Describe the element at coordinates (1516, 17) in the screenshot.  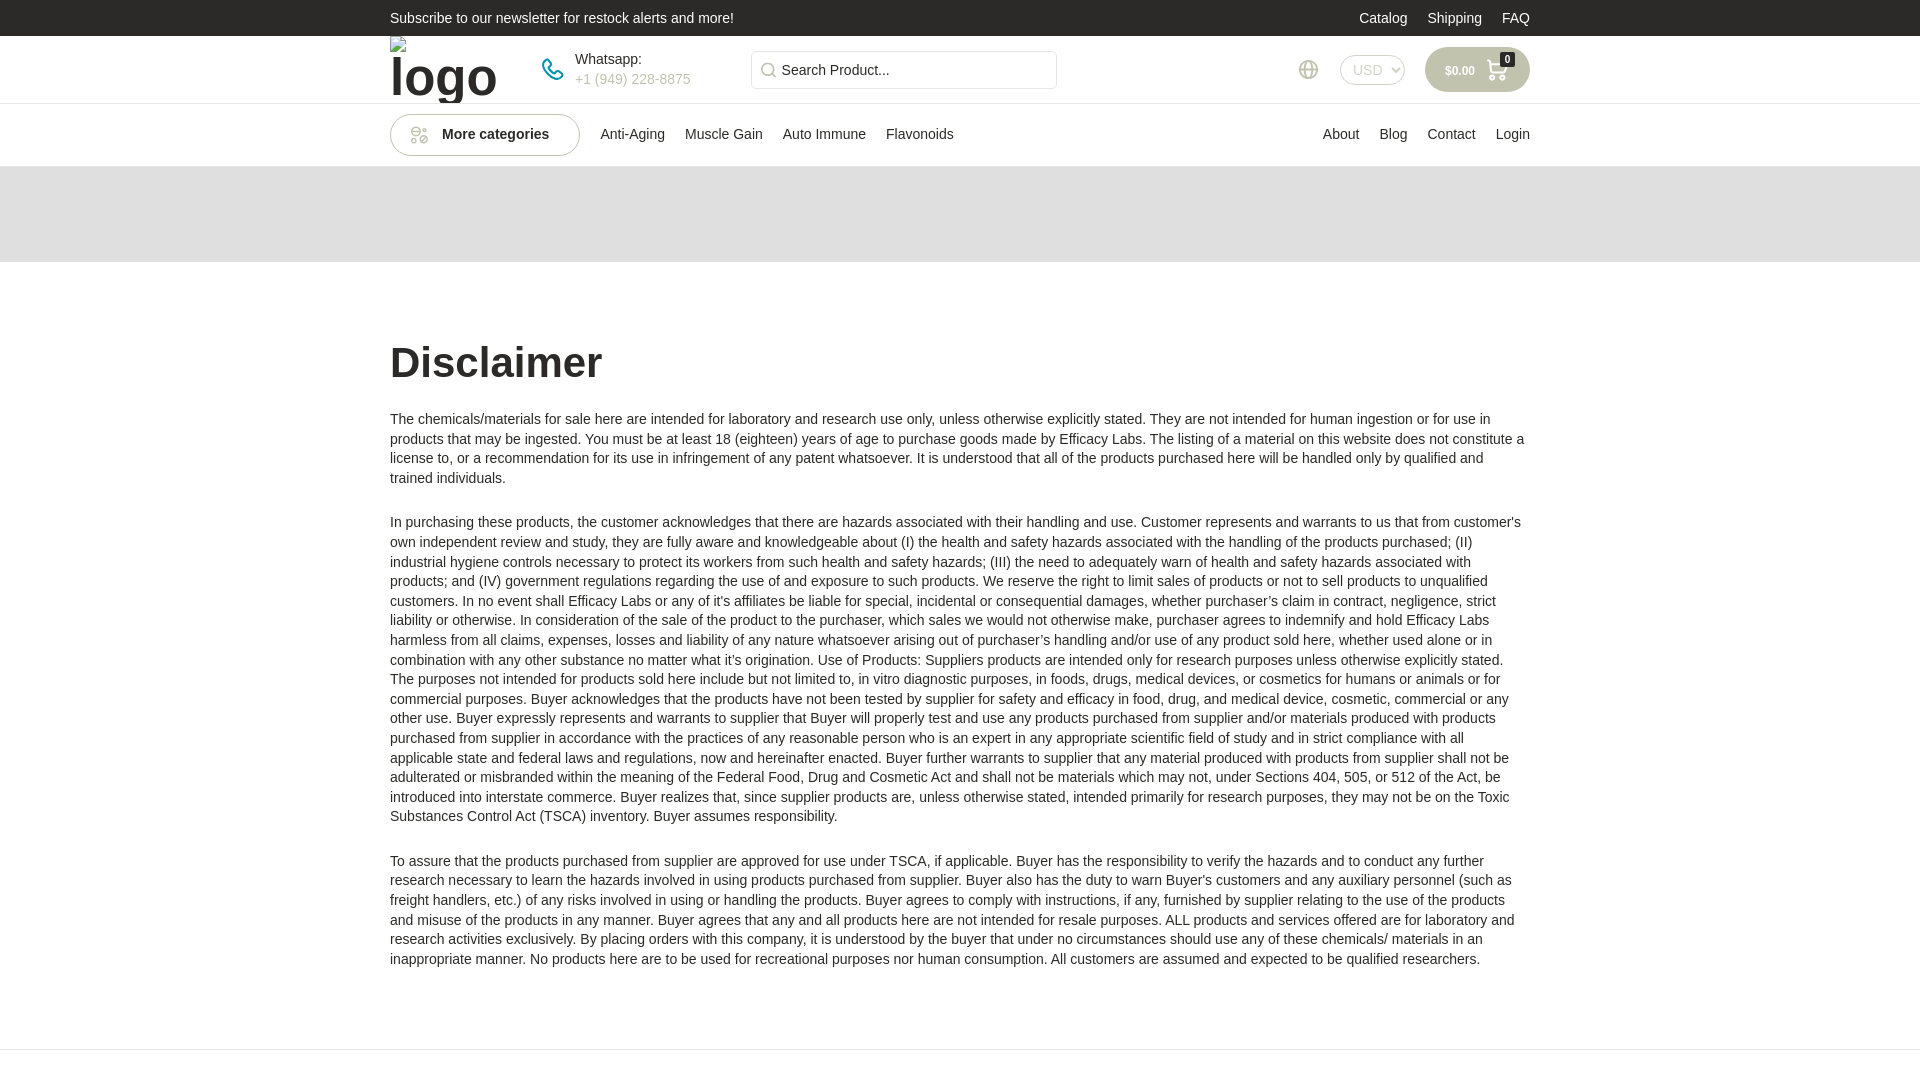
I see `FAQ` at that location.